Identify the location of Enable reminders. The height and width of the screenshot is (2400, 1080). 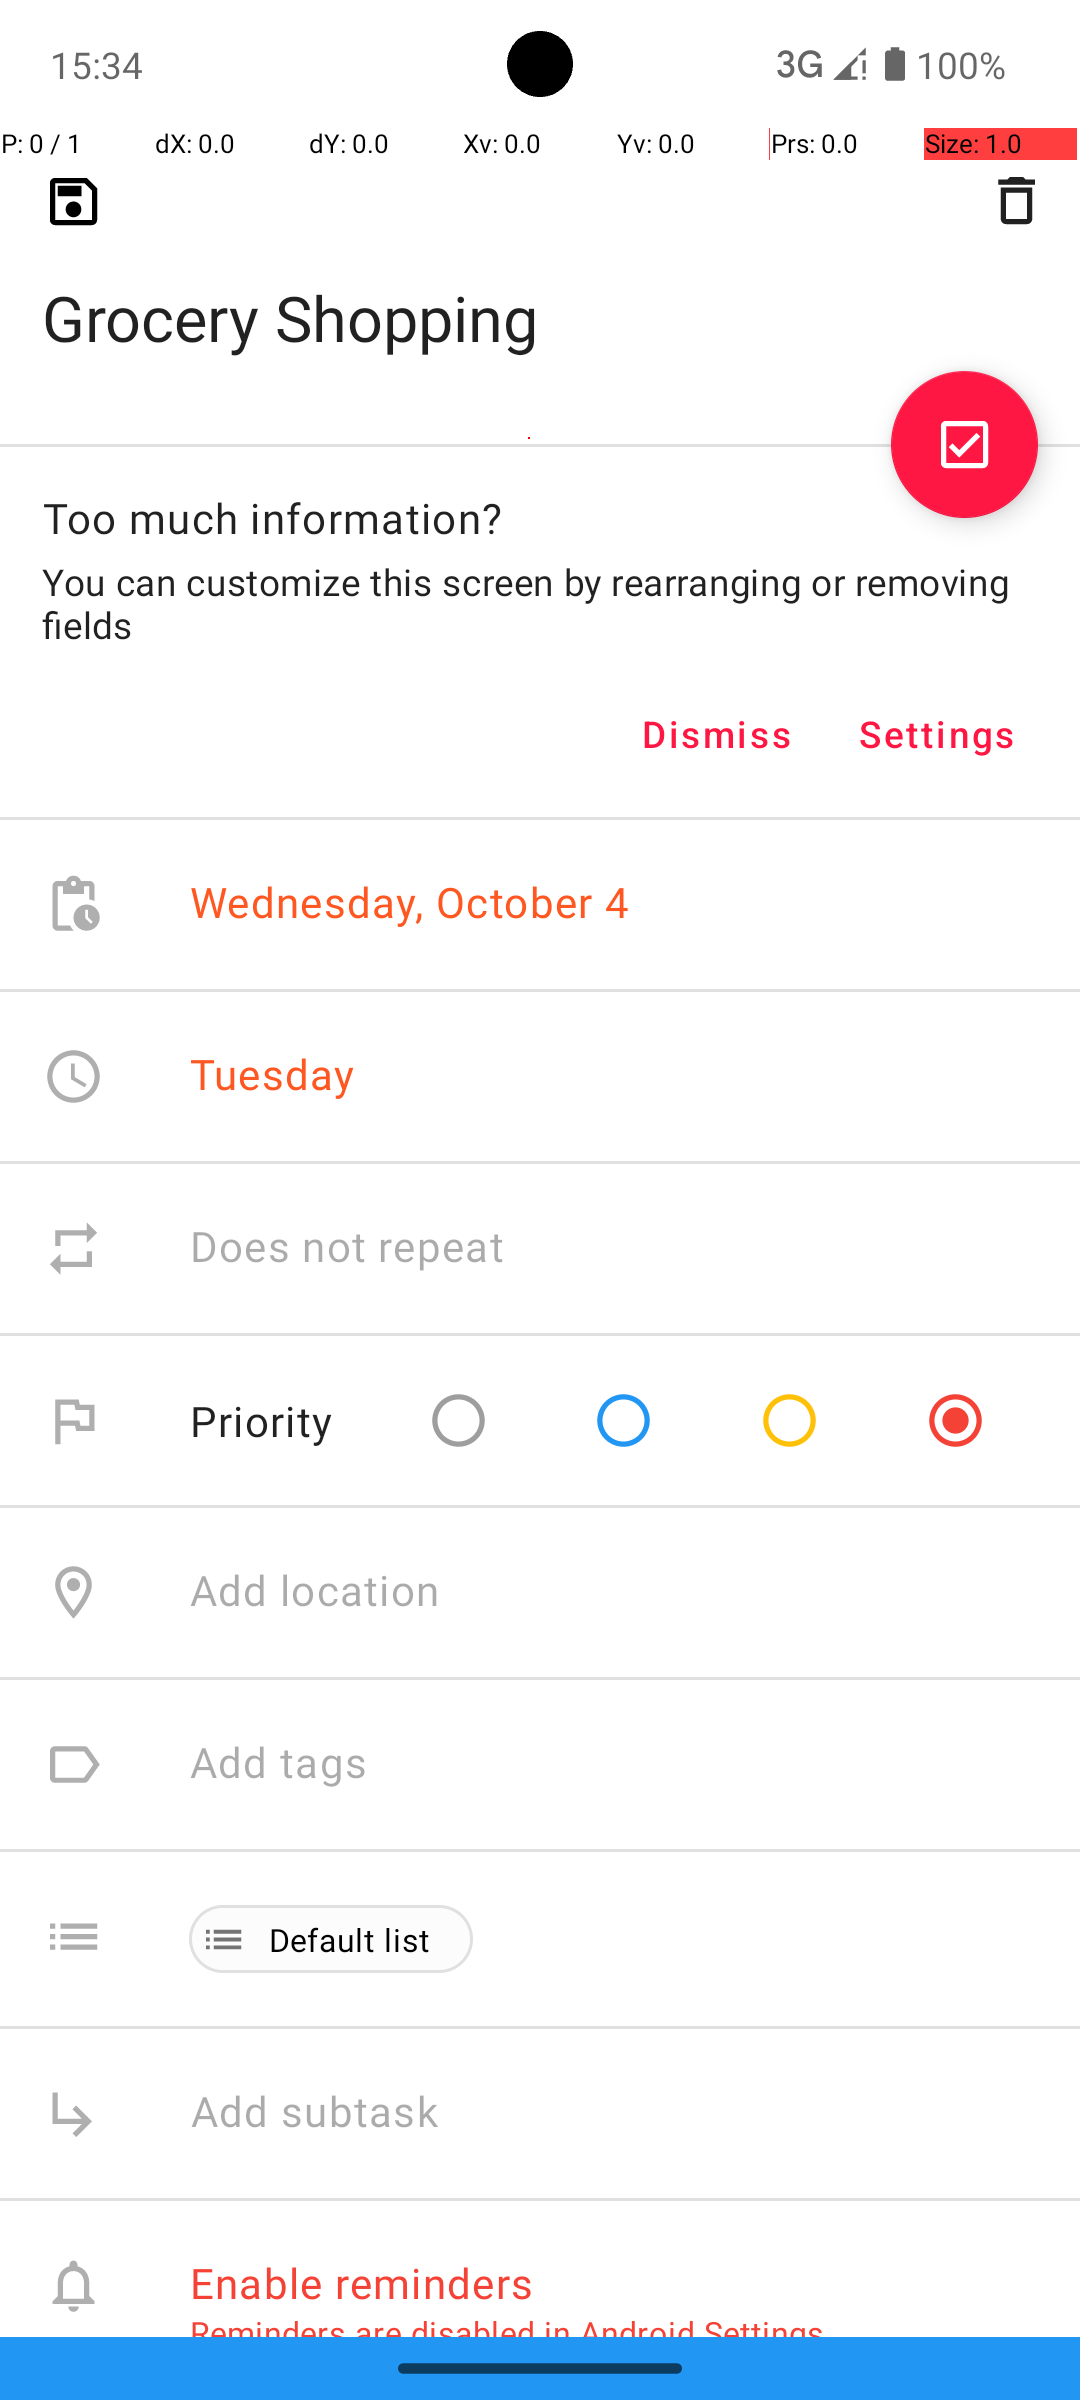
(362, 2282).